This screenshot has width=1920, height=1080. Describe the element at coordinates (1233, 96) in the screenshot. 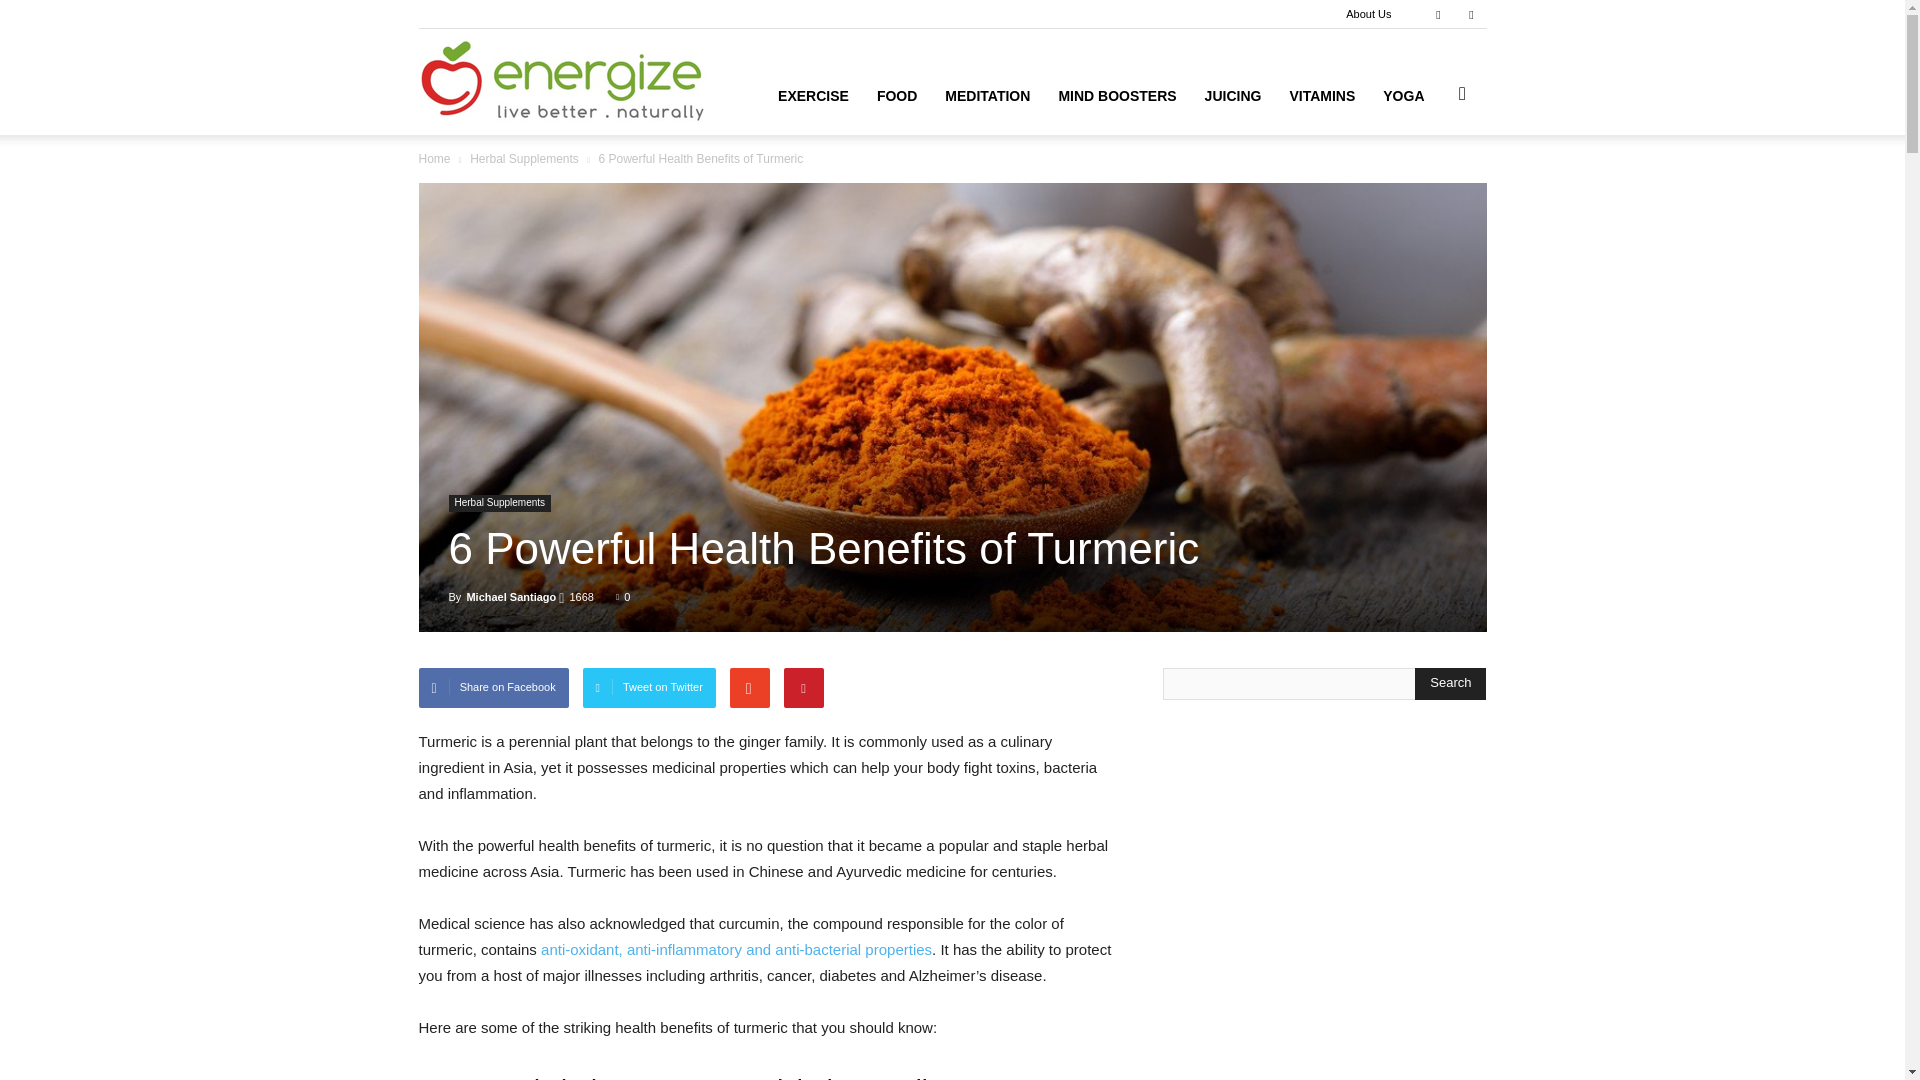

I see `JUICING` at that location.